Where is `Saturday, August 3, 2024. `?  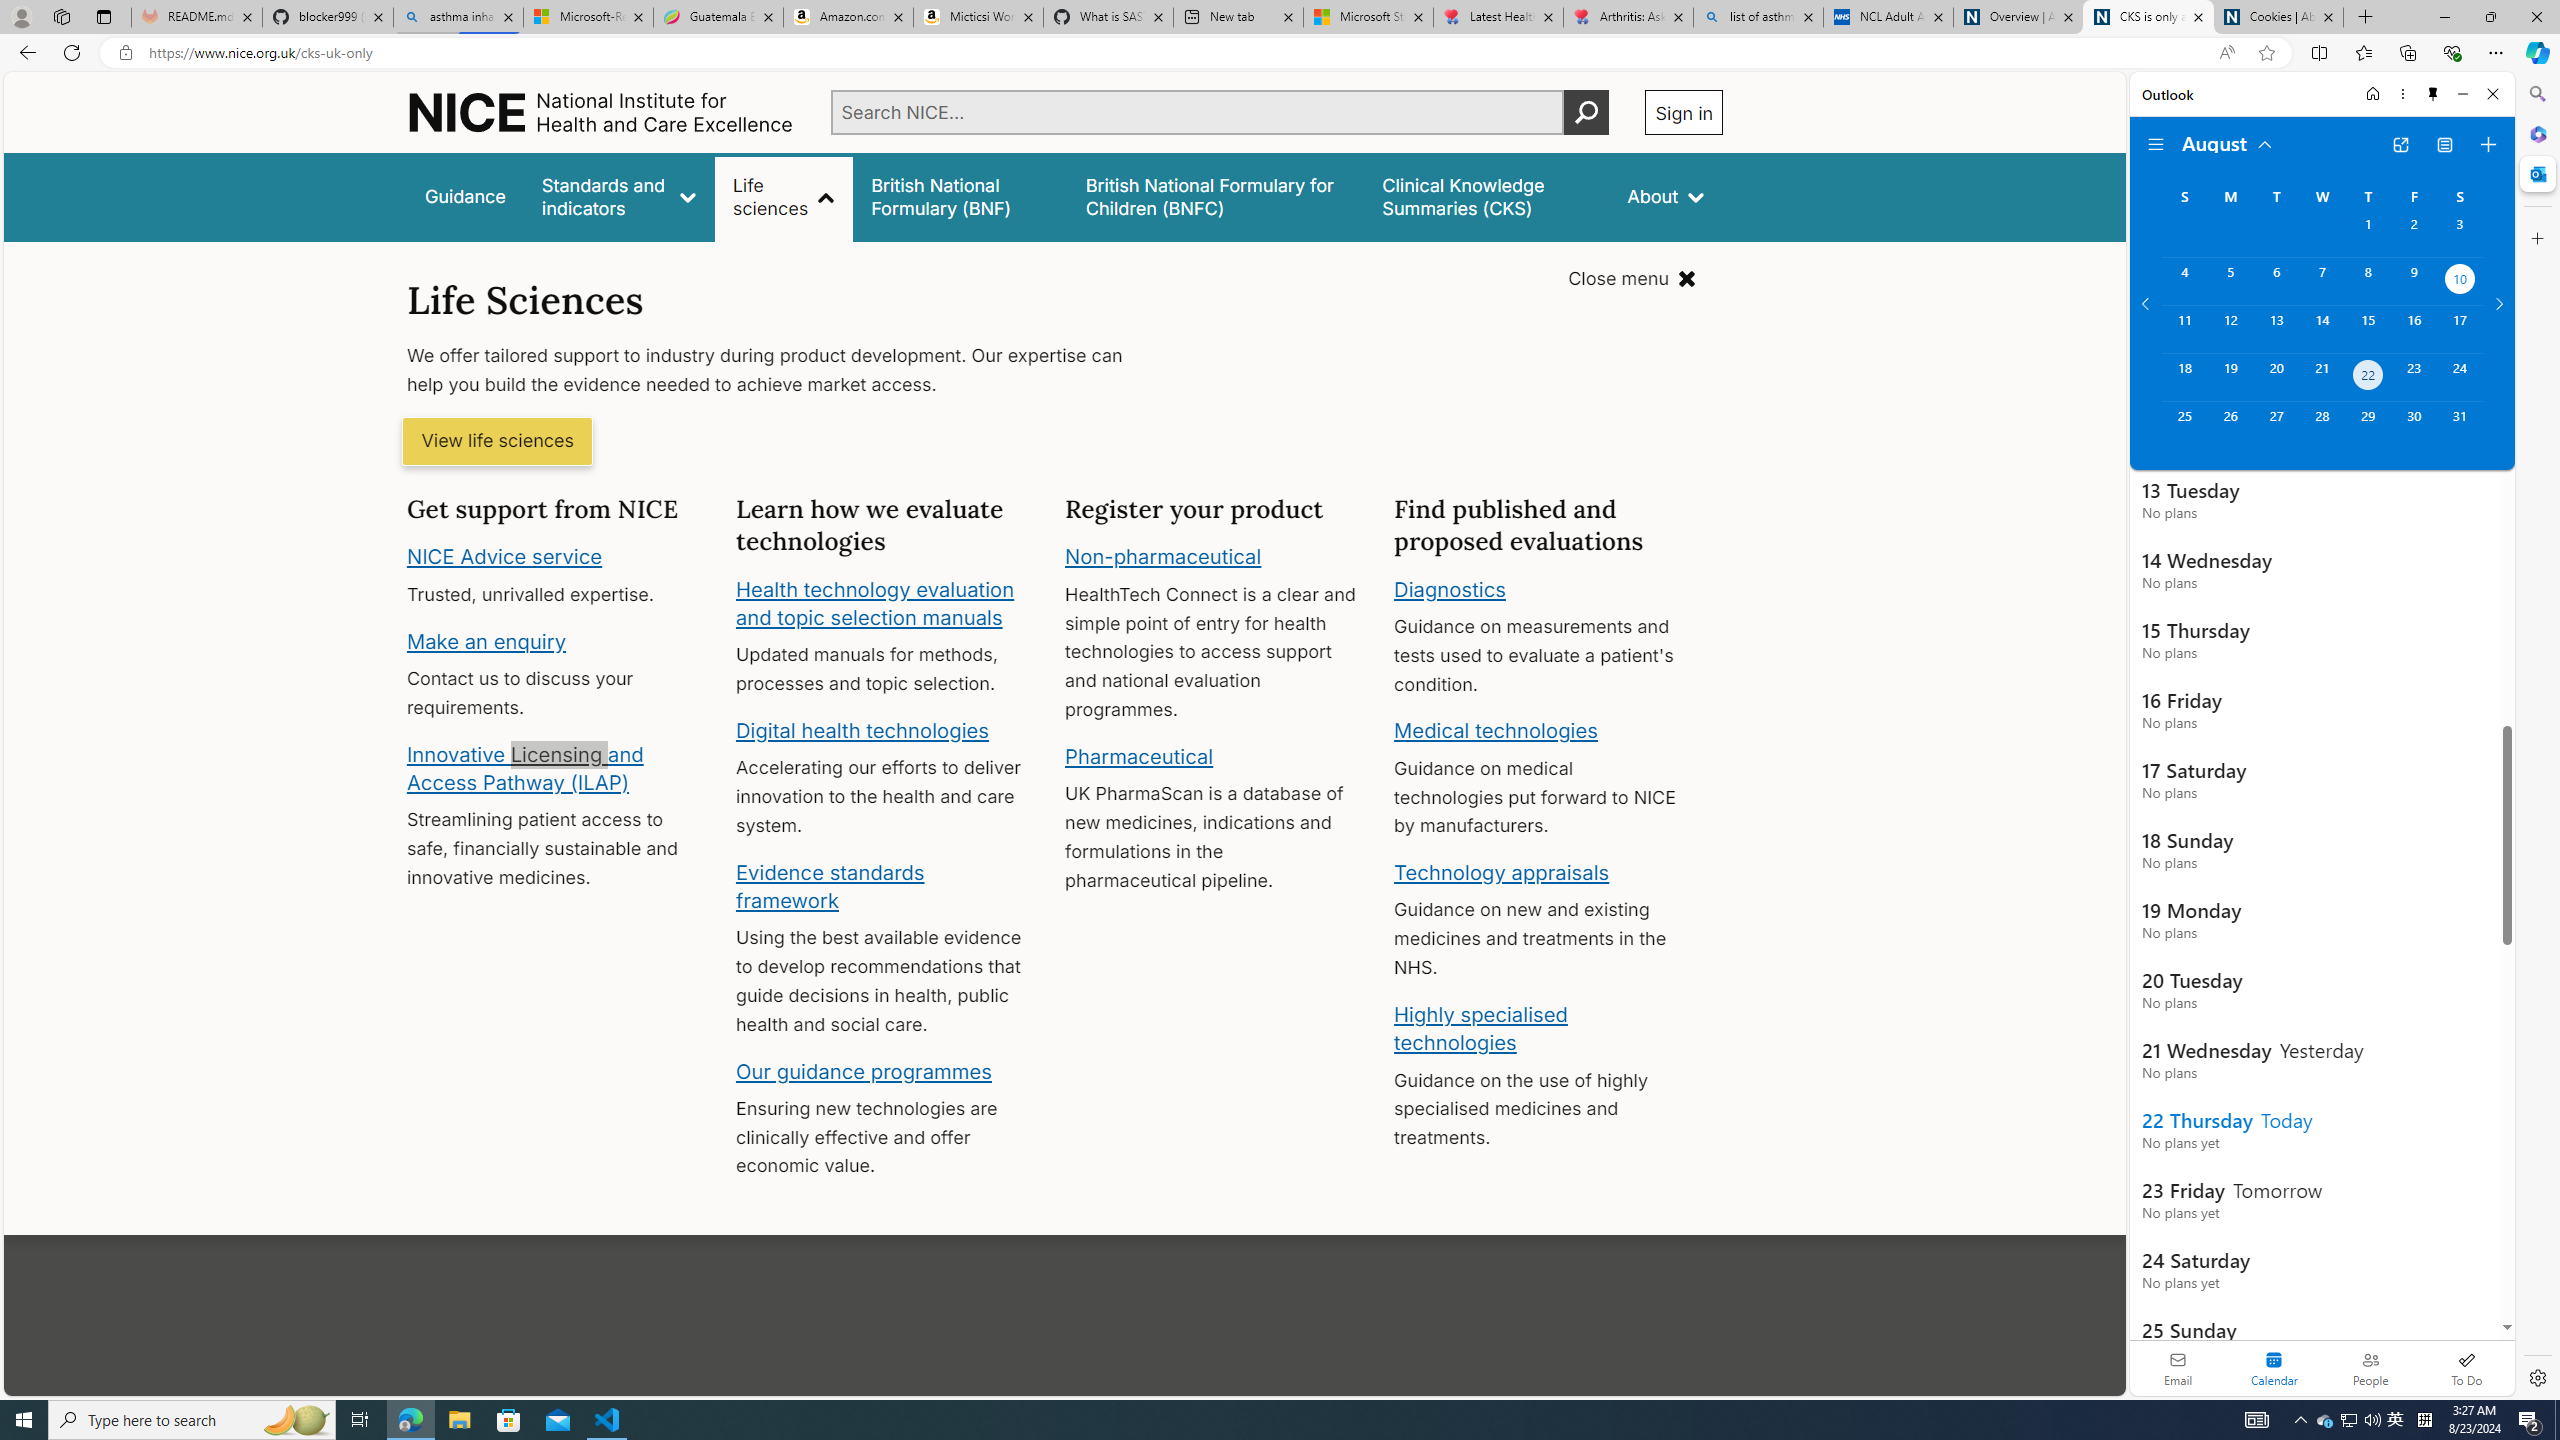 Saturday, August 3, 2024.  is located at coordinates (2460, 233).